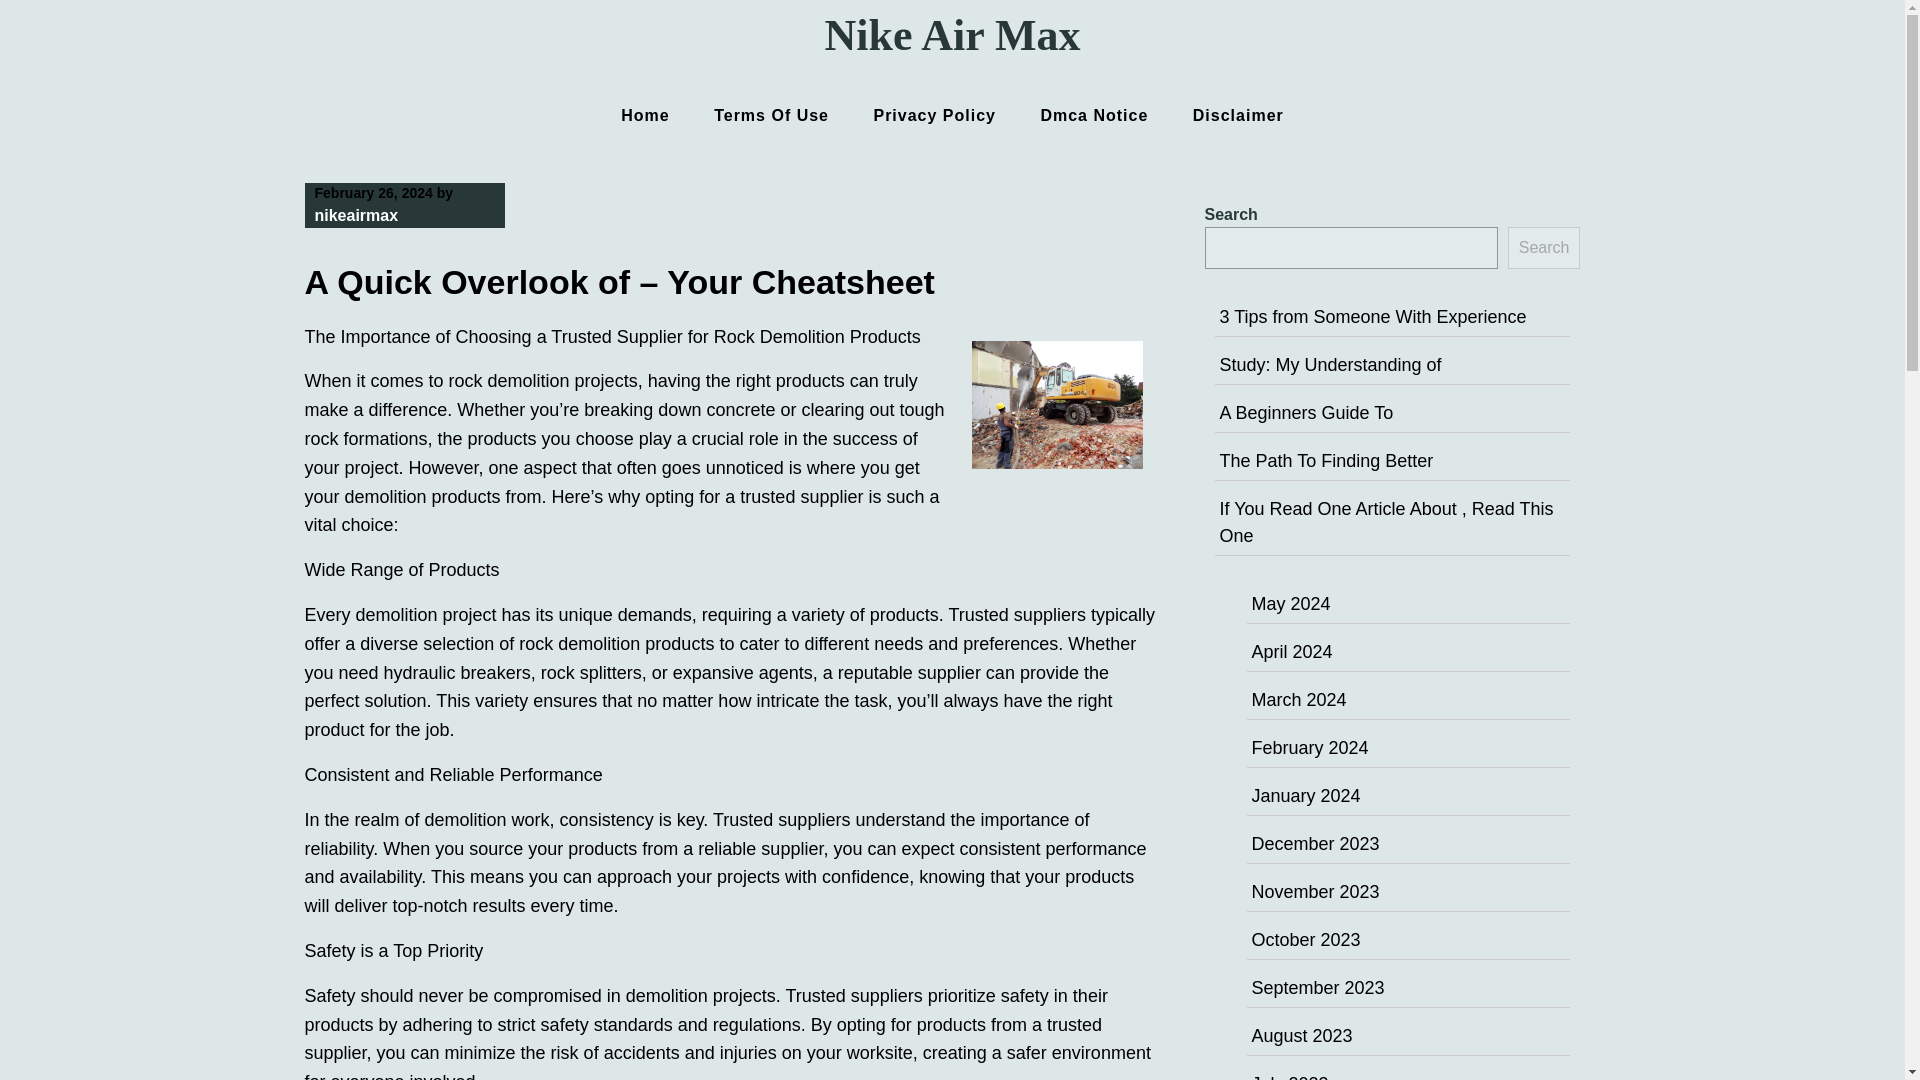 Image resolution: width=1920 pixels, height=1080 pixels. Describe the element at coordinates (1318, 988) in the screenshot. I see `September 2023` at that location.